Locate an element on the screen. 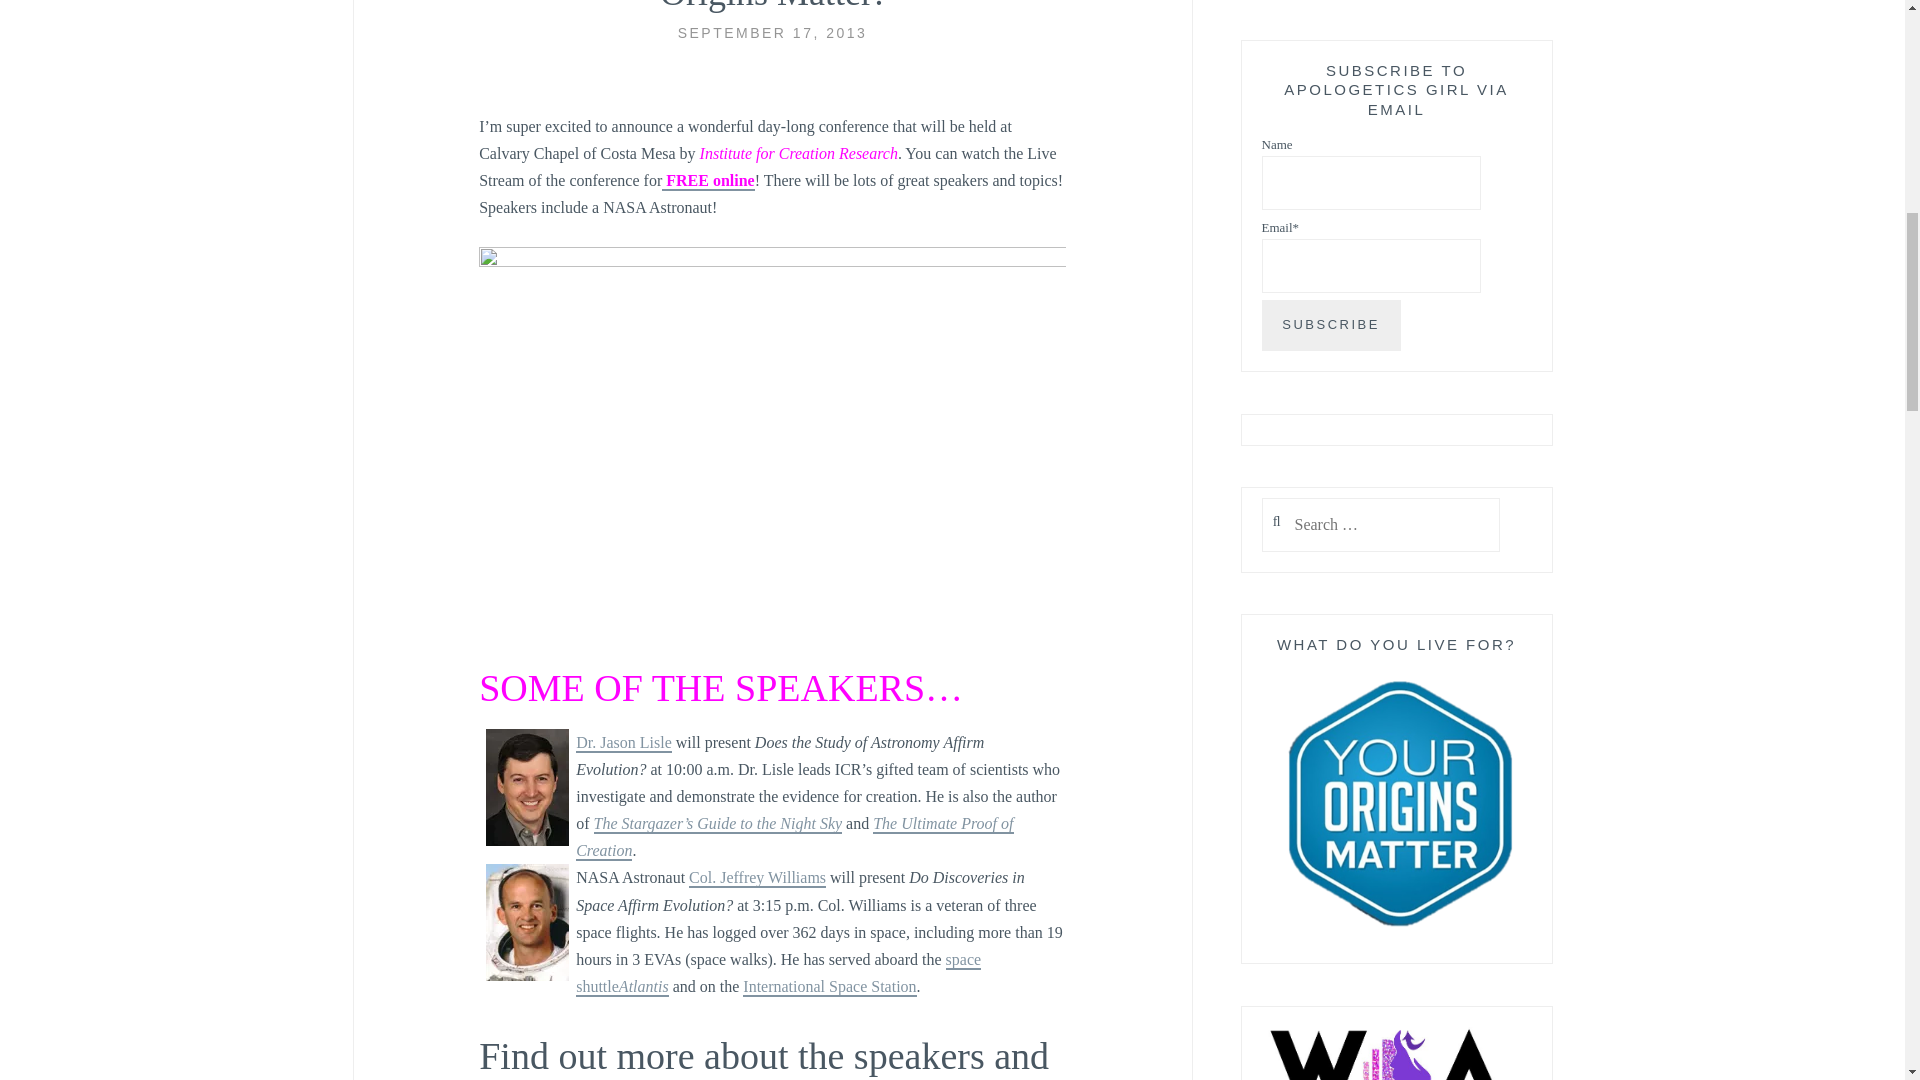 This screenshot has height=1080, width=1920. The Ultimate Proof of Creation is located at coordinates (794, 838).